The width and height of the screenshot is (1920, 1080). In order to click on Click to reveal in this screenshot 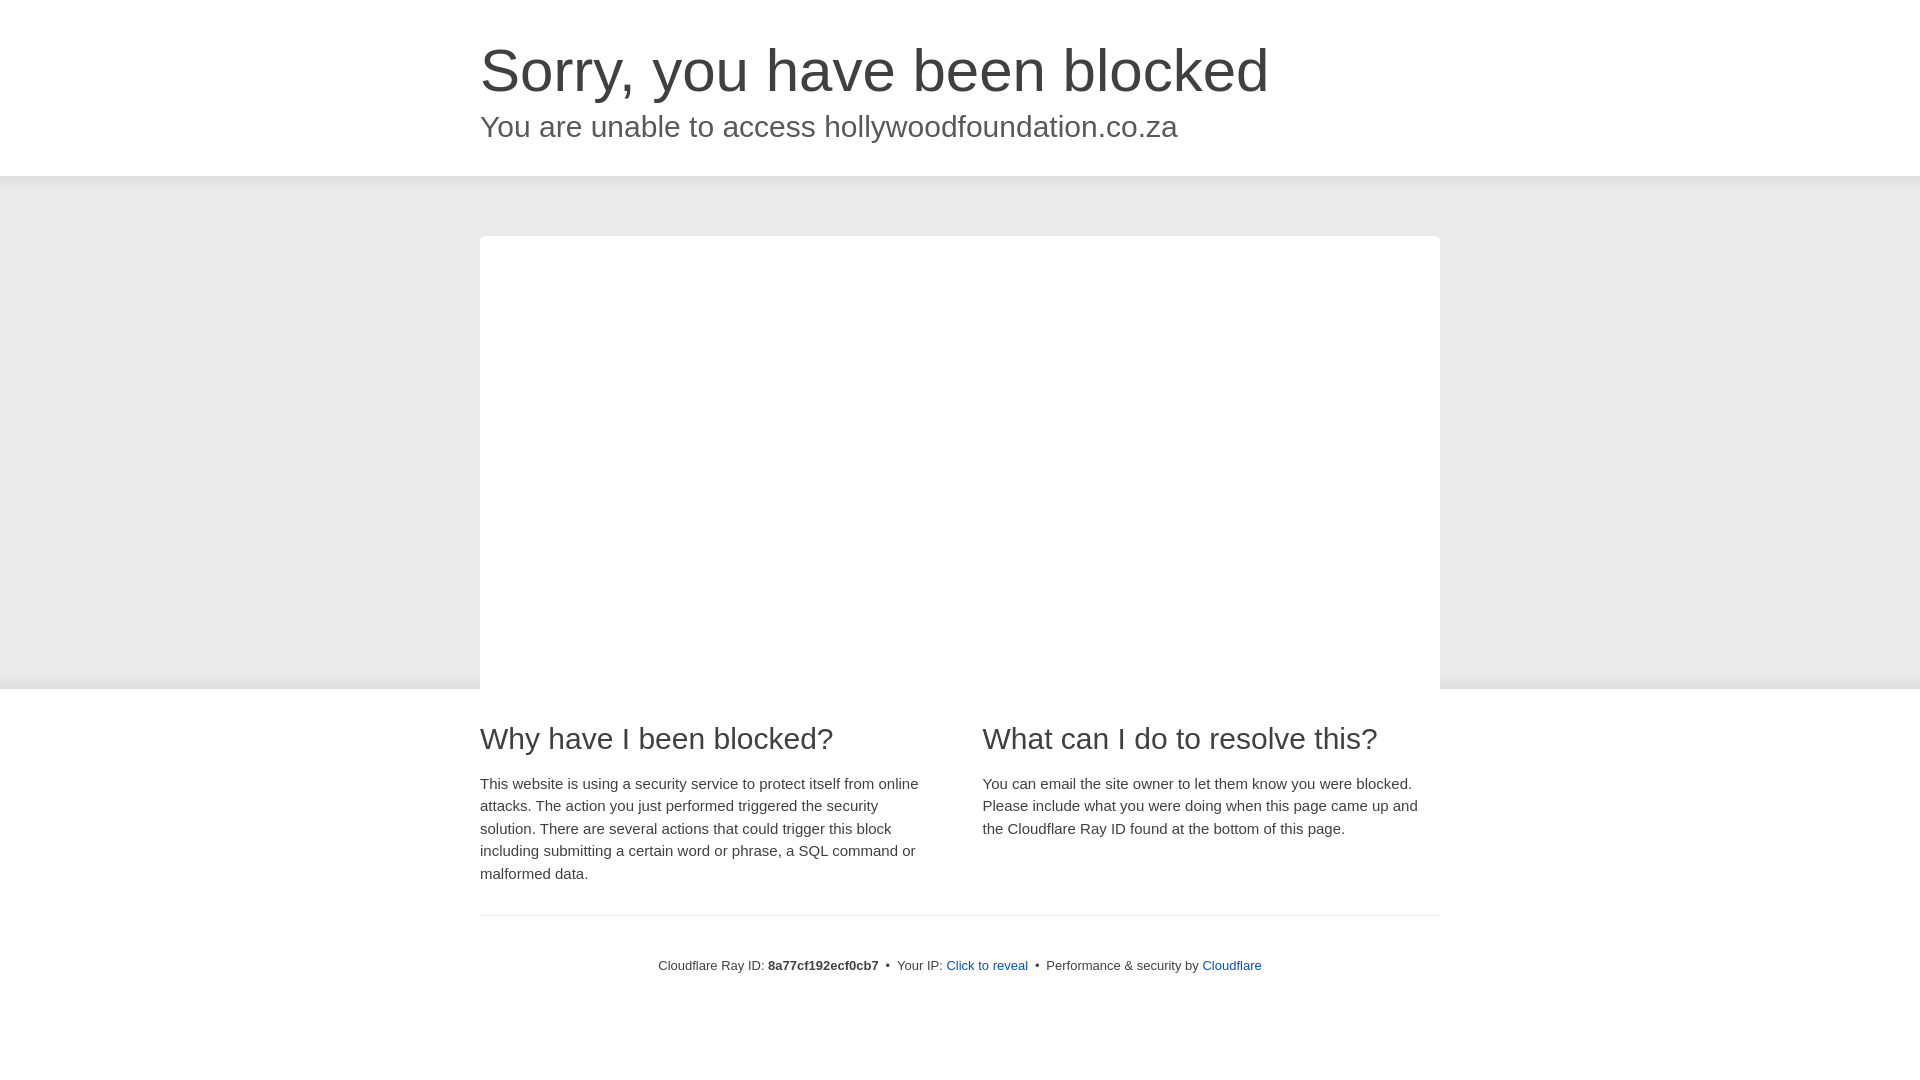, I will do `click(986, 966)`.